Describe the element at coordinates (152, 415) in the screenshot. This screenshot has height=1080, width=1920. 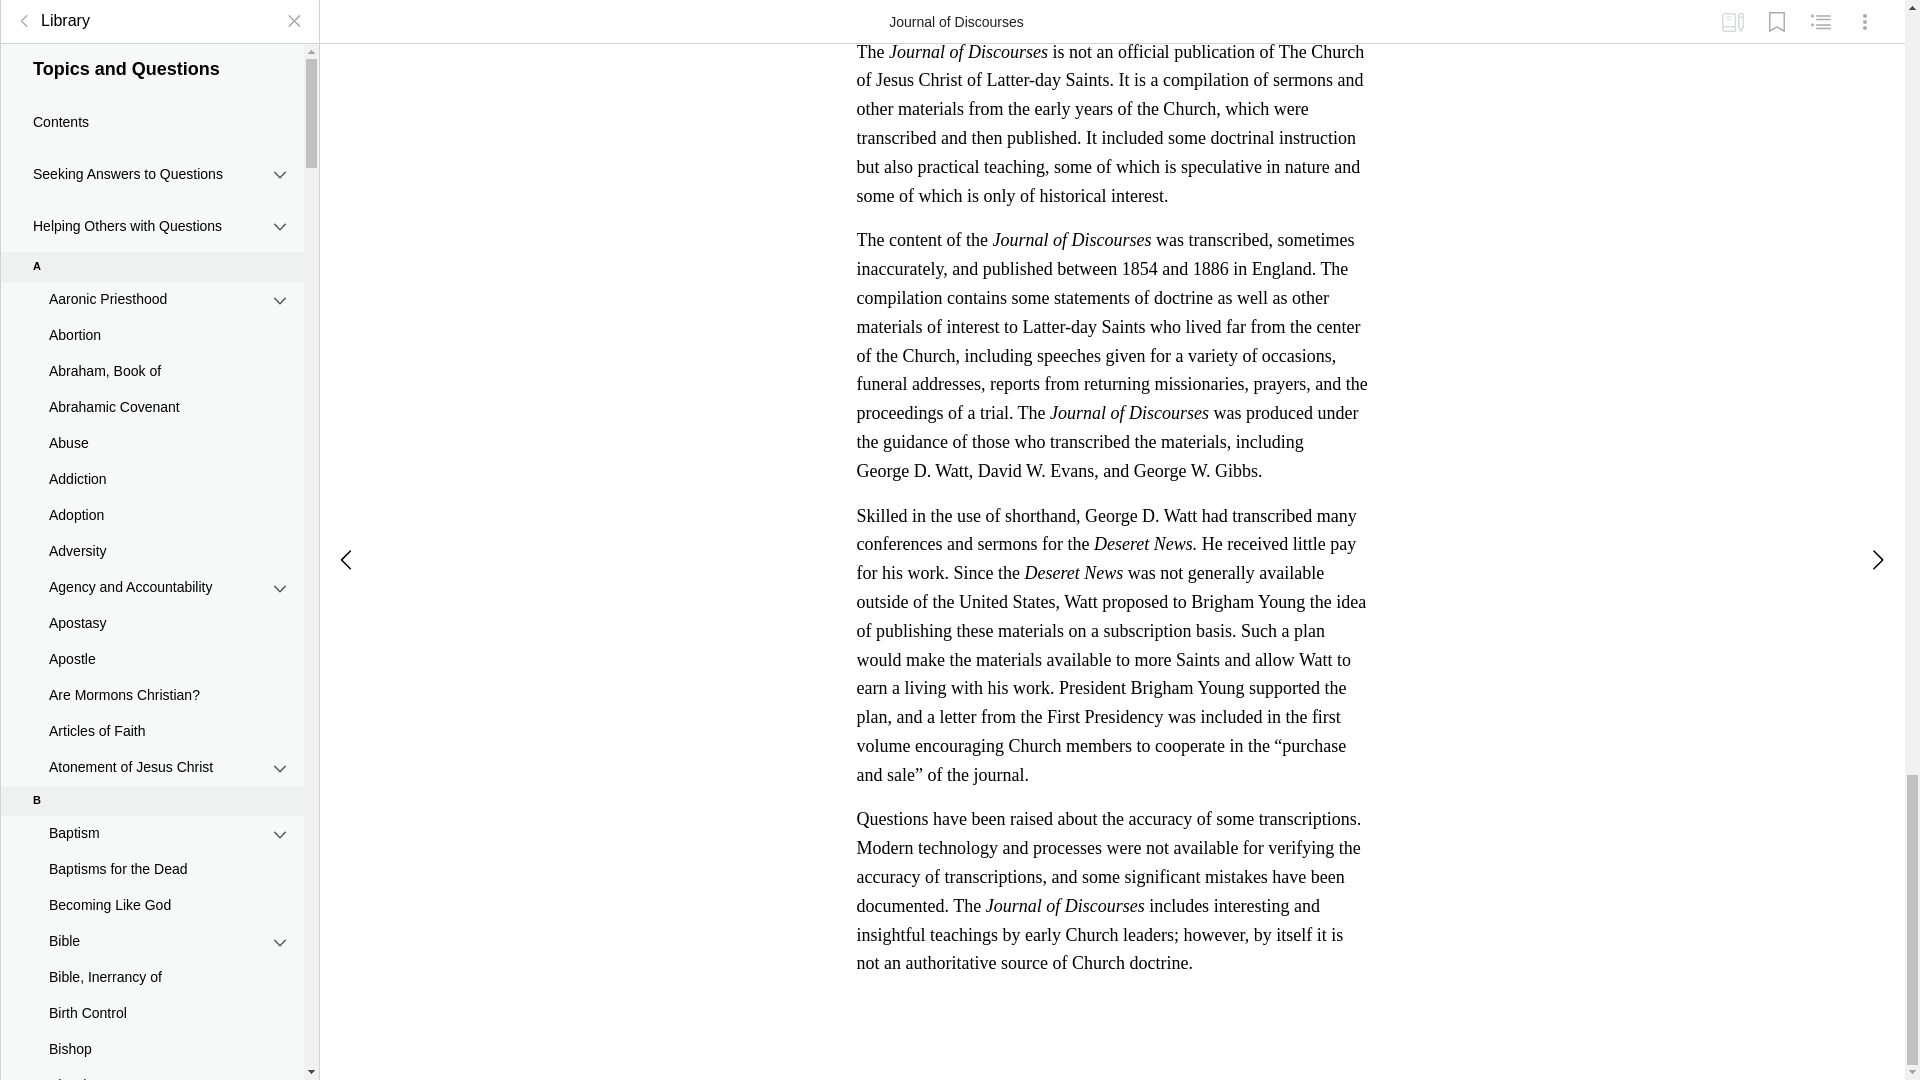
I see `Bishop` at that location.